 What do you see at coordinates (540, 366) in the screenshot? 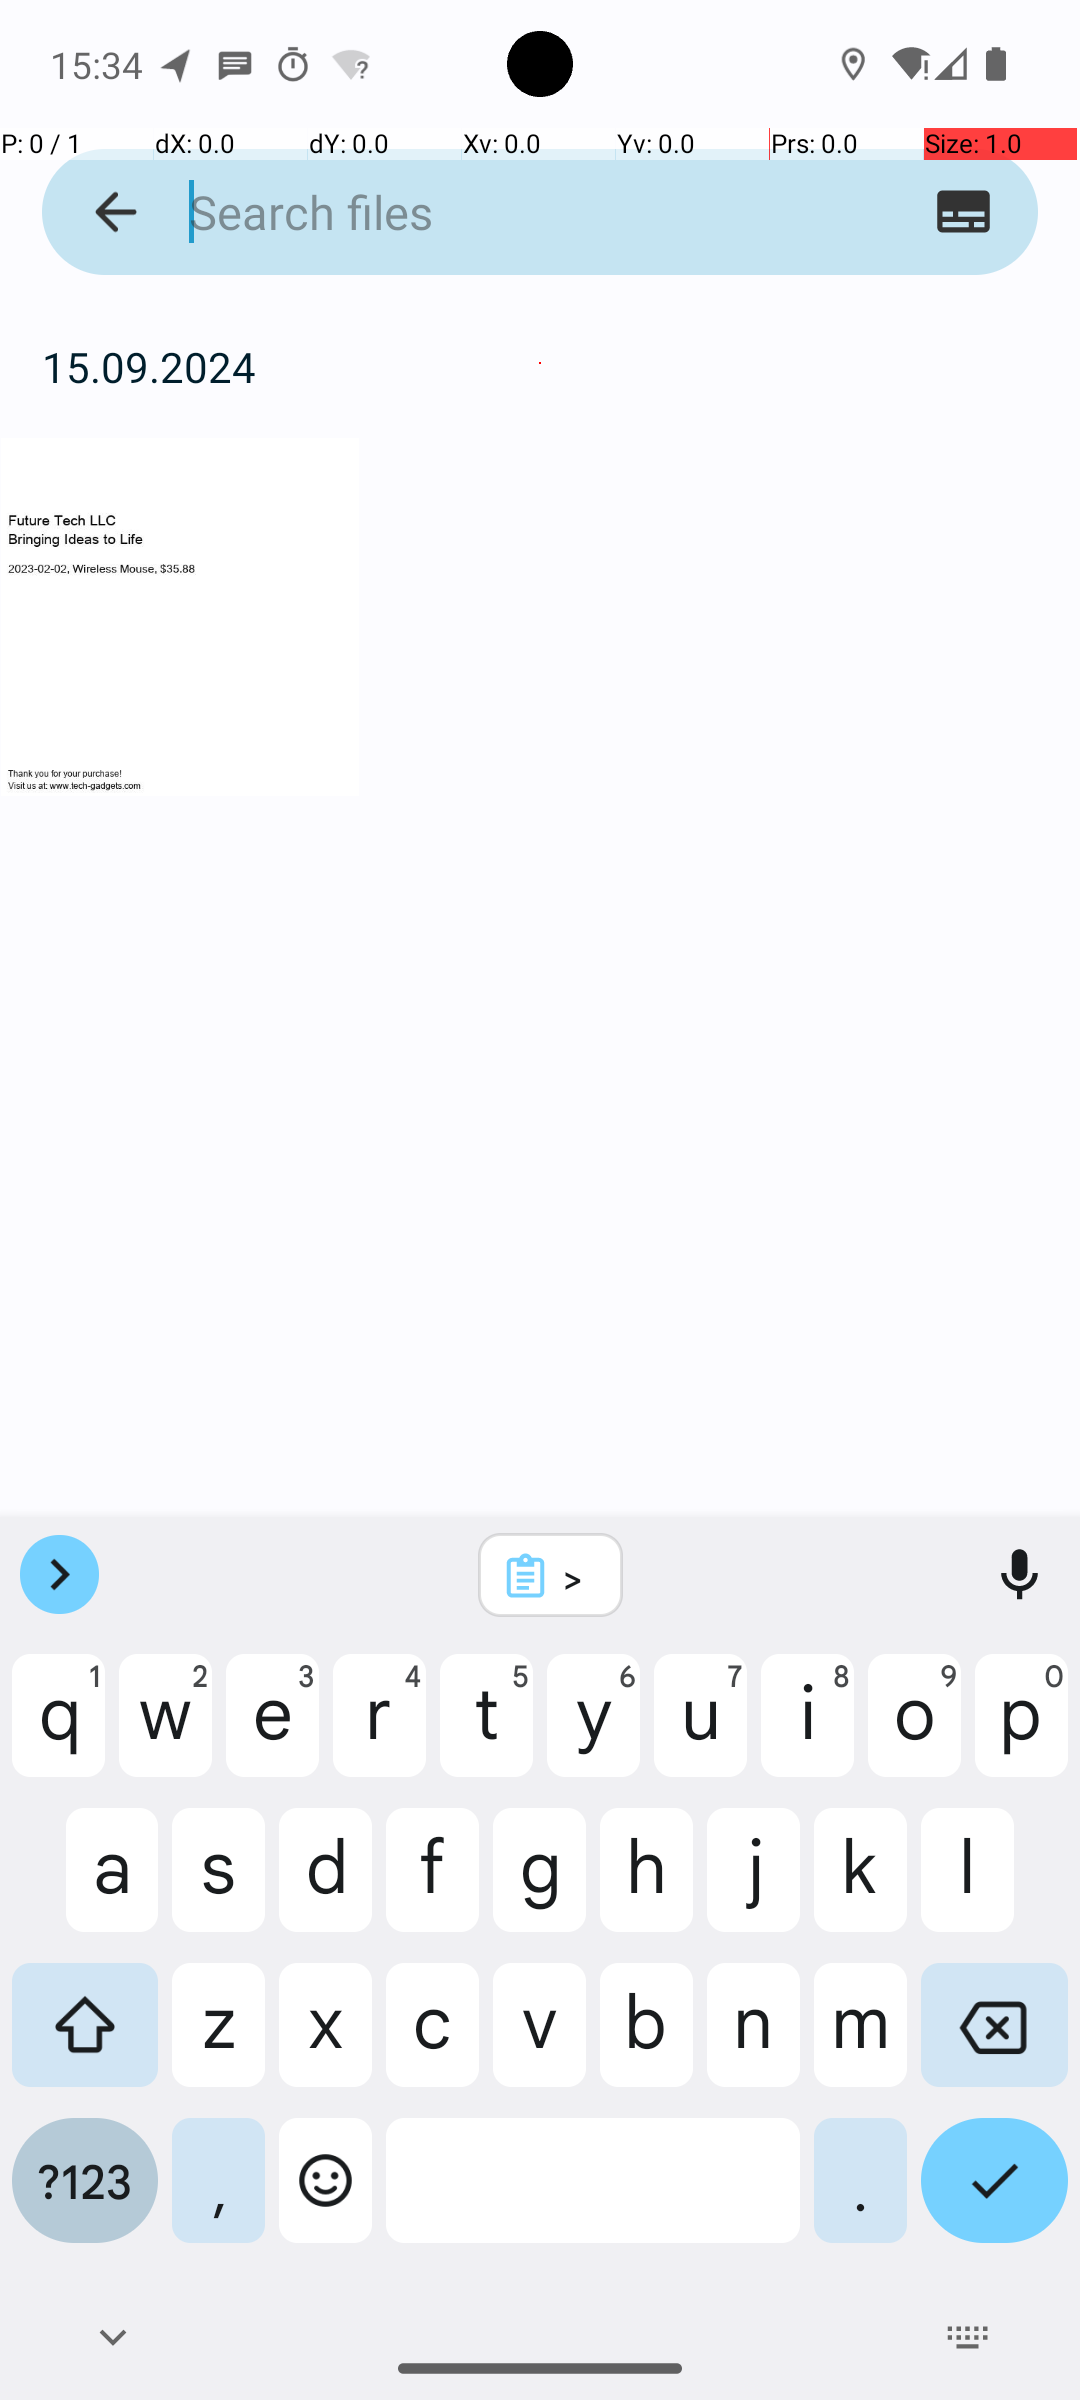
I see `15.09.2024` at bounding box center [540, 366].